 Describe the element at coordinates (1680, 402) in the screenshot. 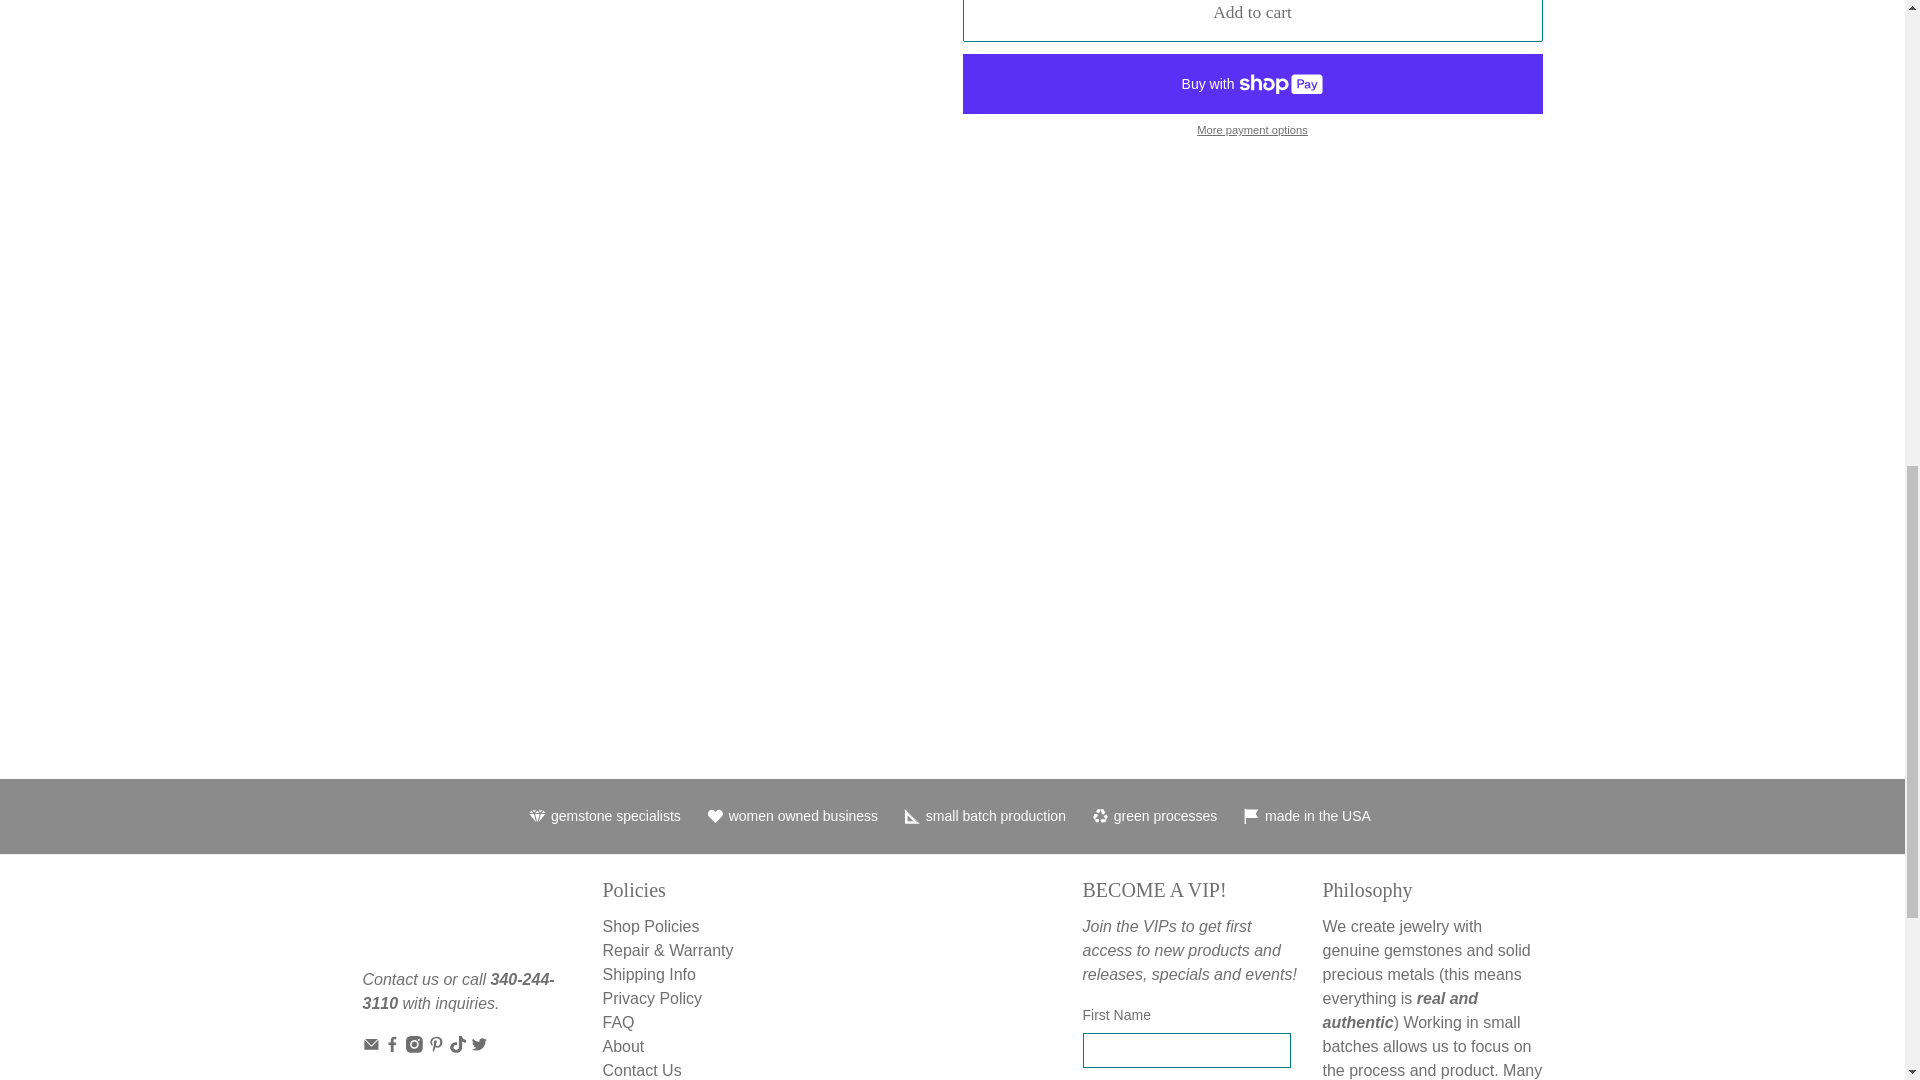

I see `SV` at that location.